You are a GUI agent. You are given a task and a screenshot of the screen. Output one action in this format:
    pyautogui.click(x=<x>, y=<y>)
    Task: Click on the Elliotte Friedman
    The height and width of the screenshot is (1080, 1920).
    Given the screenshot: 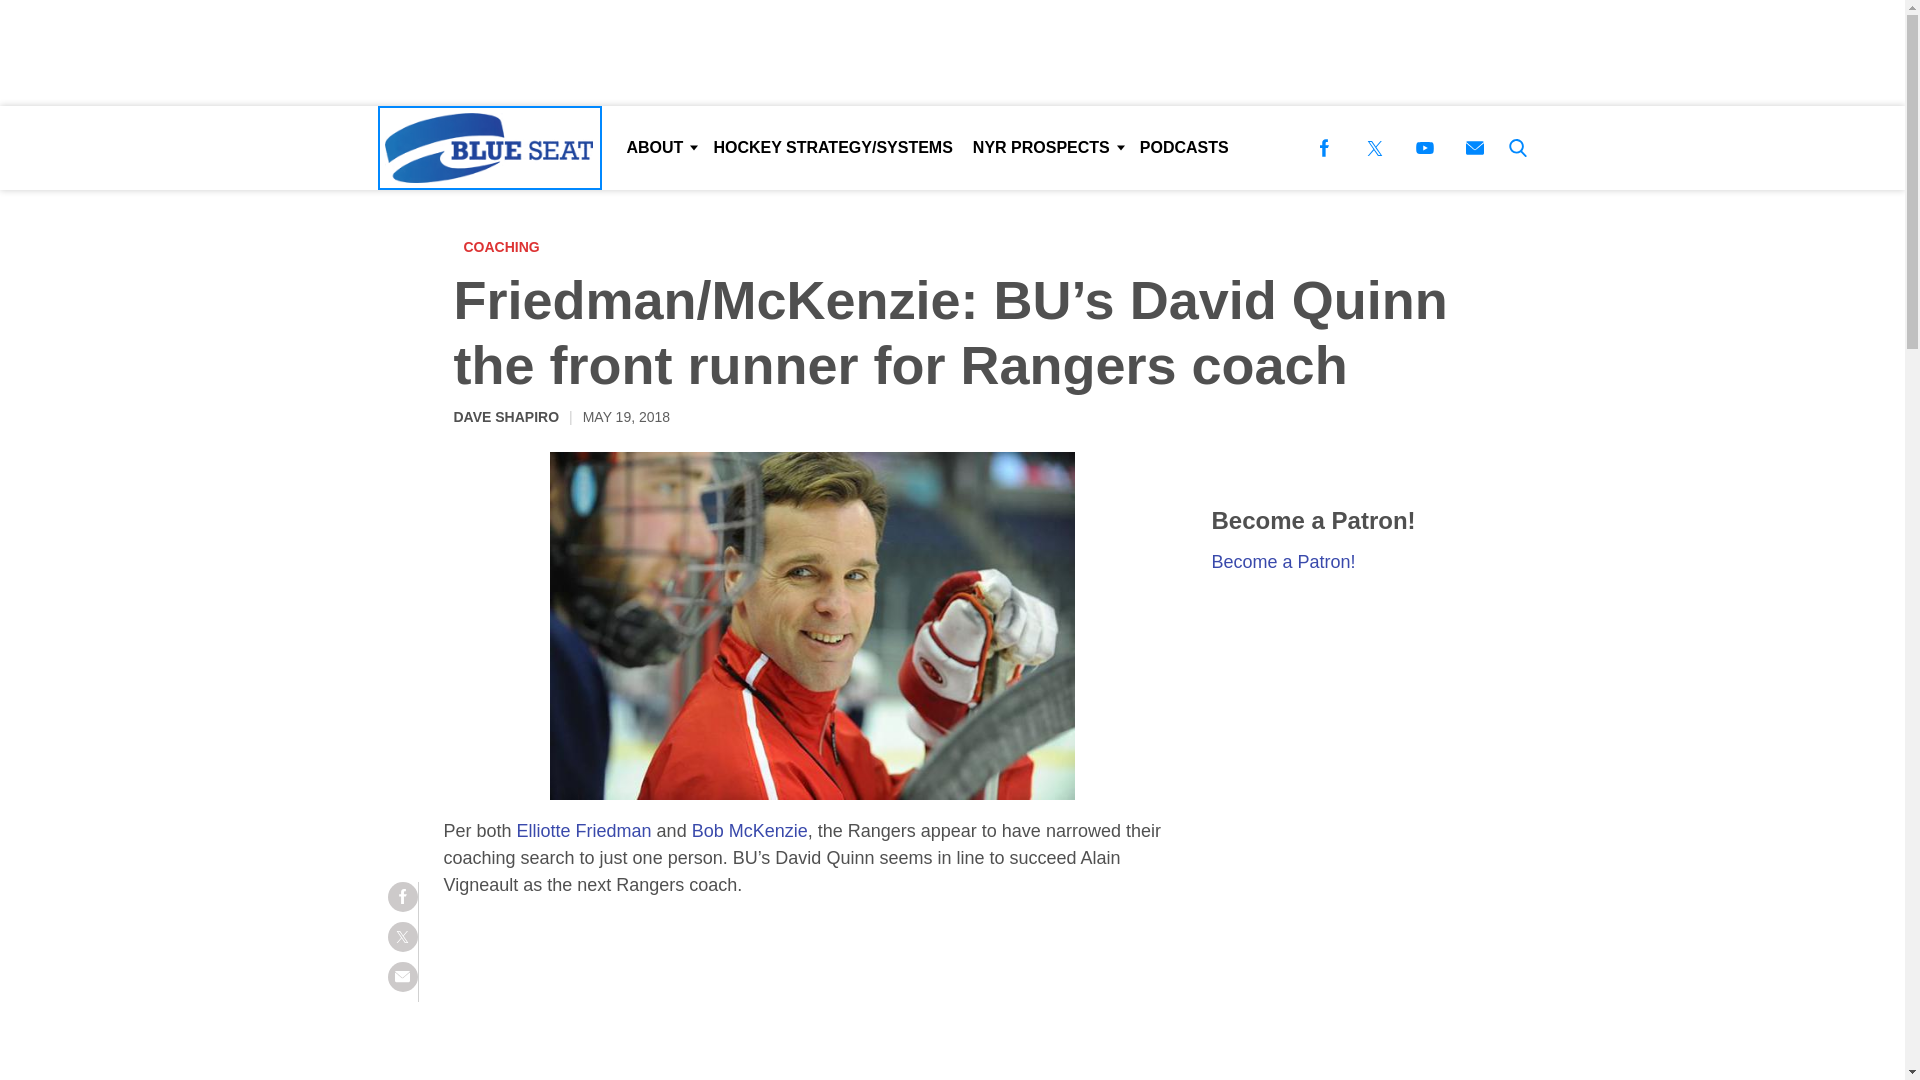 What is the action you would take?
    pyautogui.click(x=584, y=830)
    